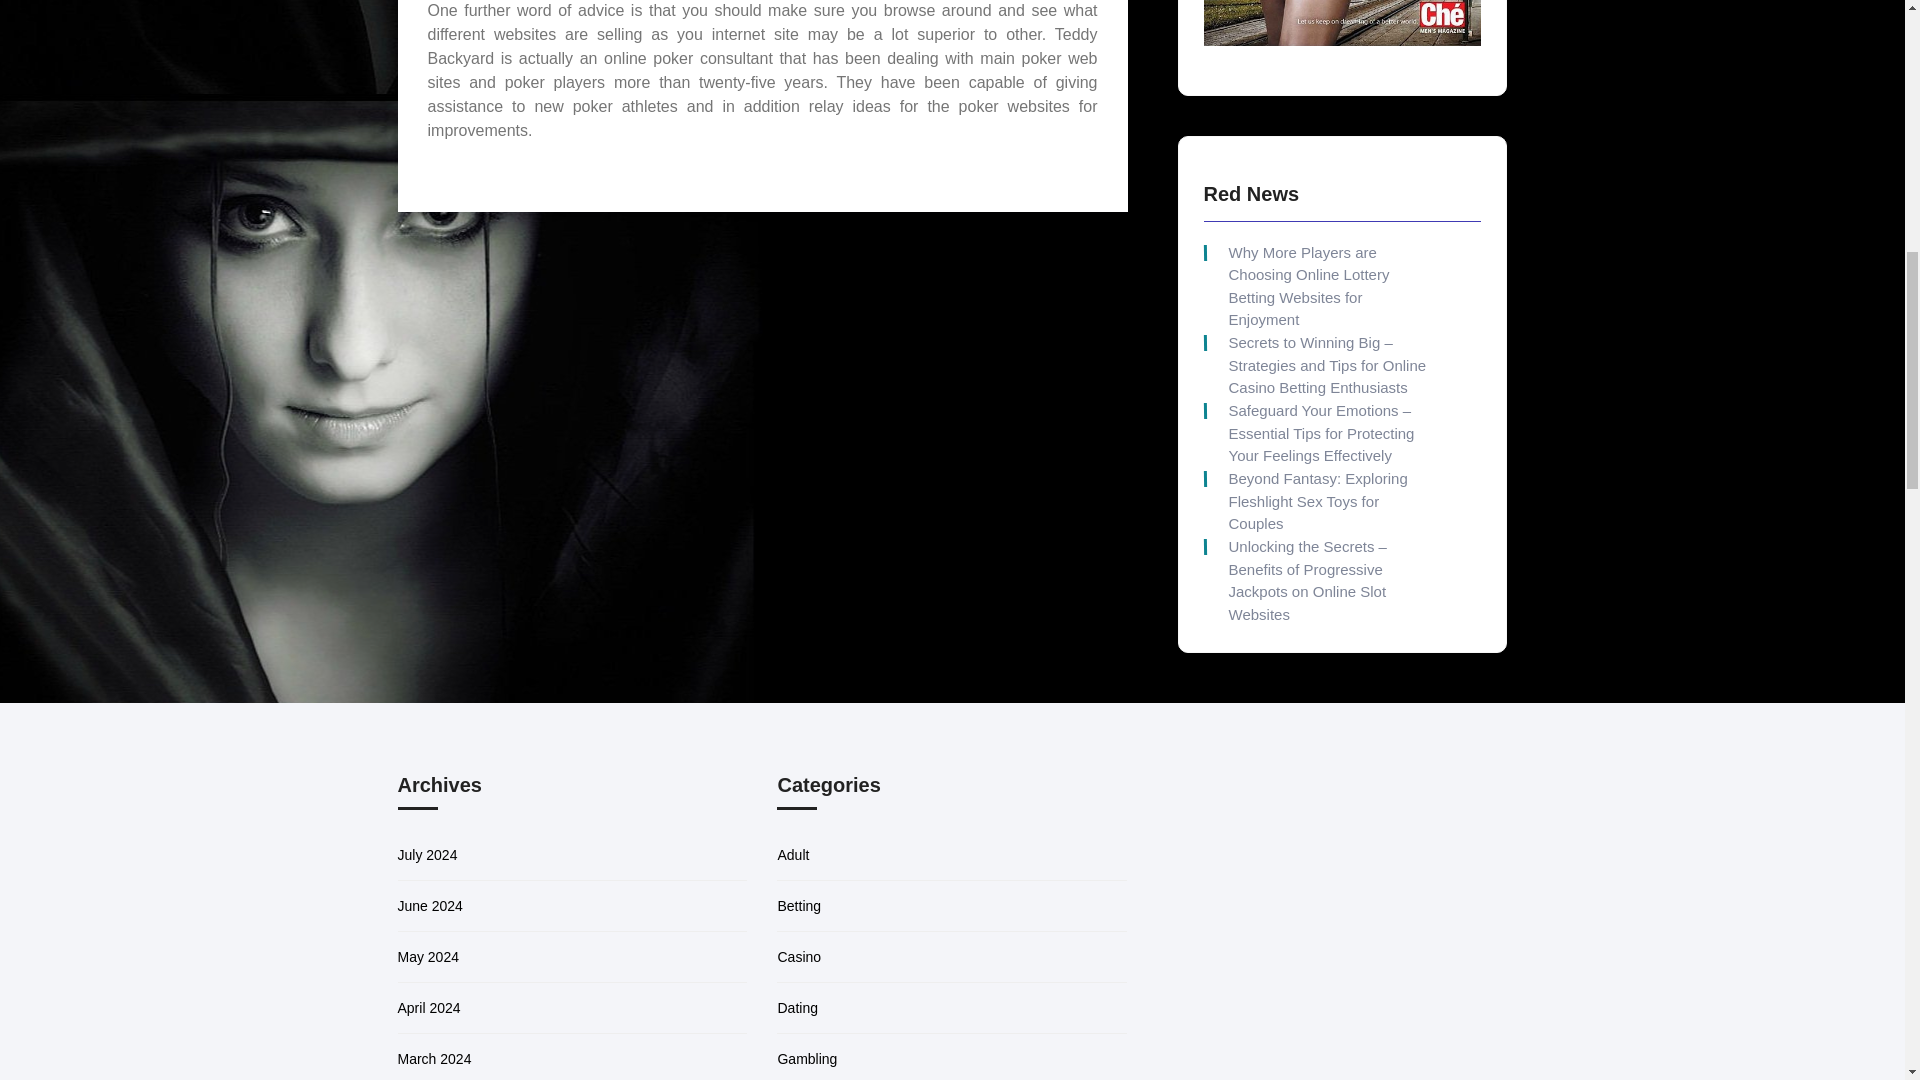 The image size is (1920, 1080). What do you see at coordinates (428, 832) in the screenshot?
I see `July 2024` at bounding box center [428, 832].